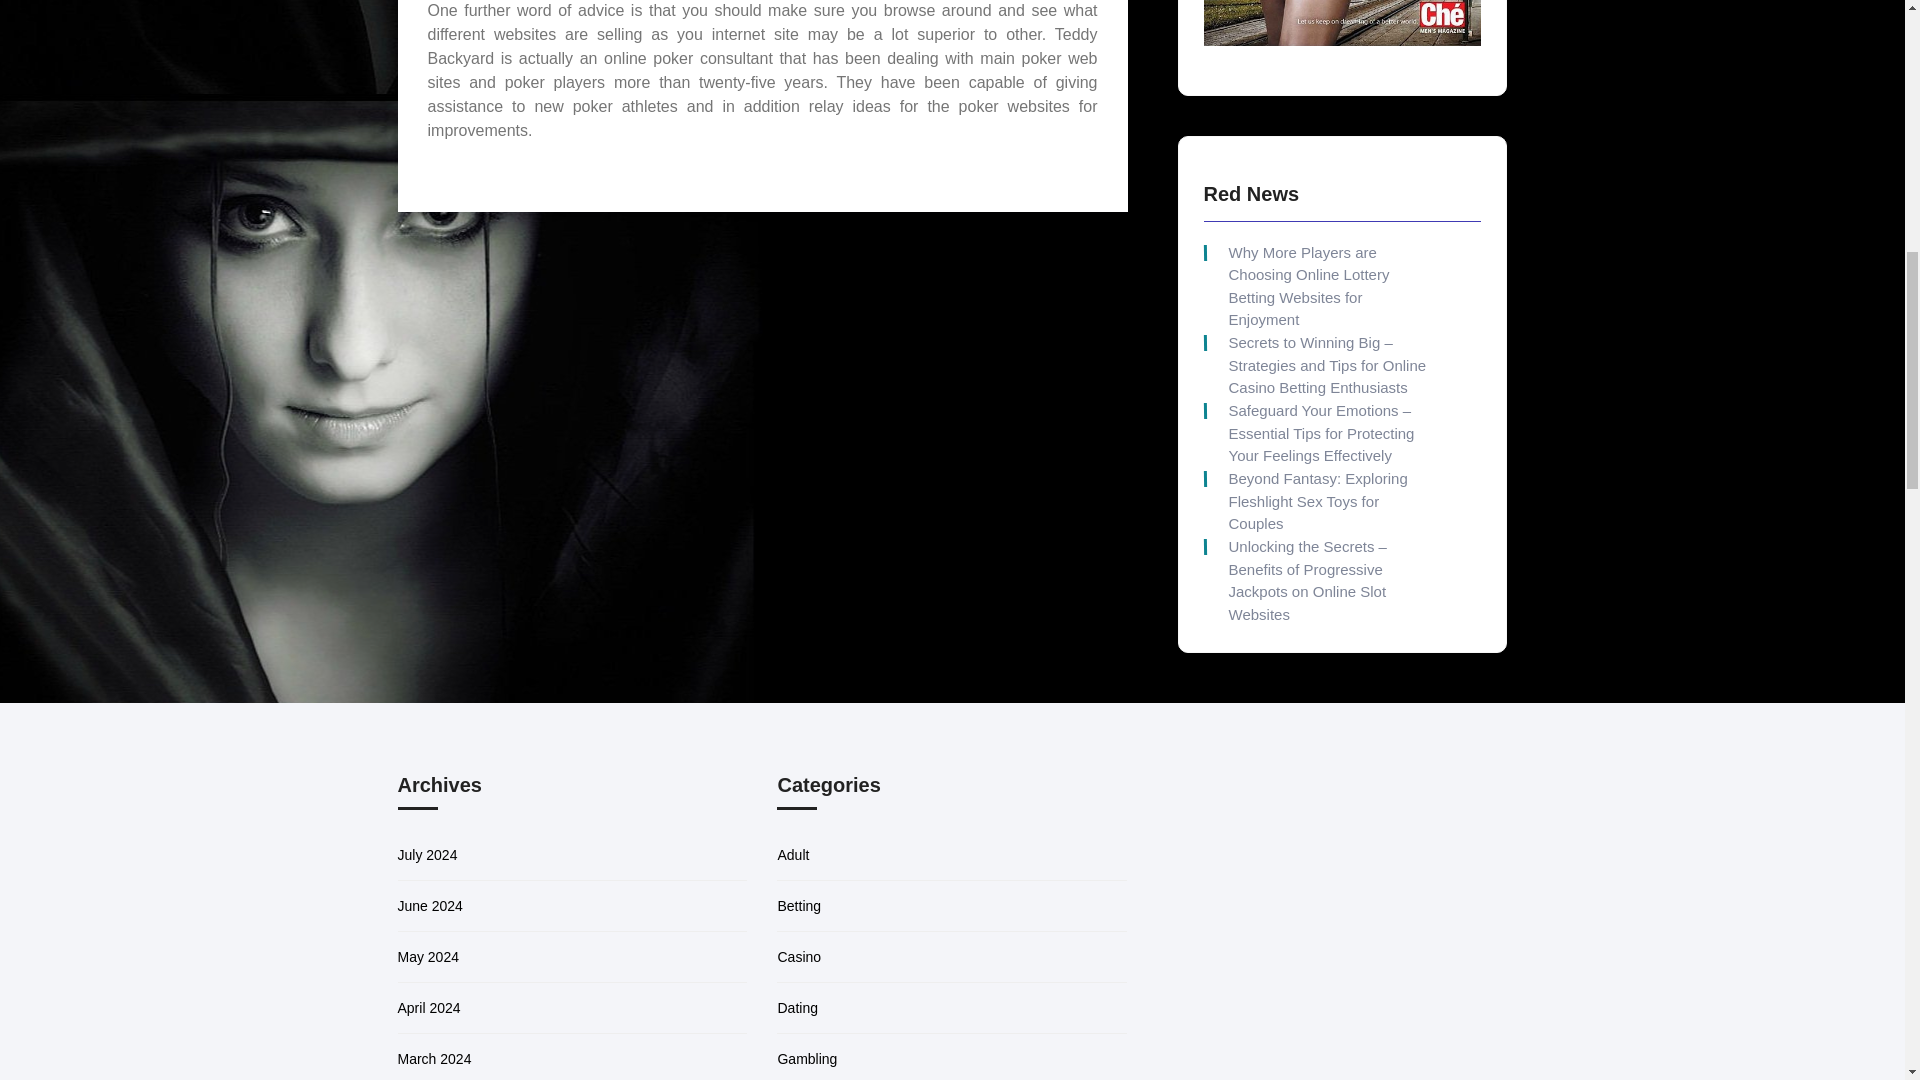 The image size is (1920, 1080). What do you see at coordinates (428, 832) in the screenshot?
I see `July 2024` at bounding box center [428, 832].